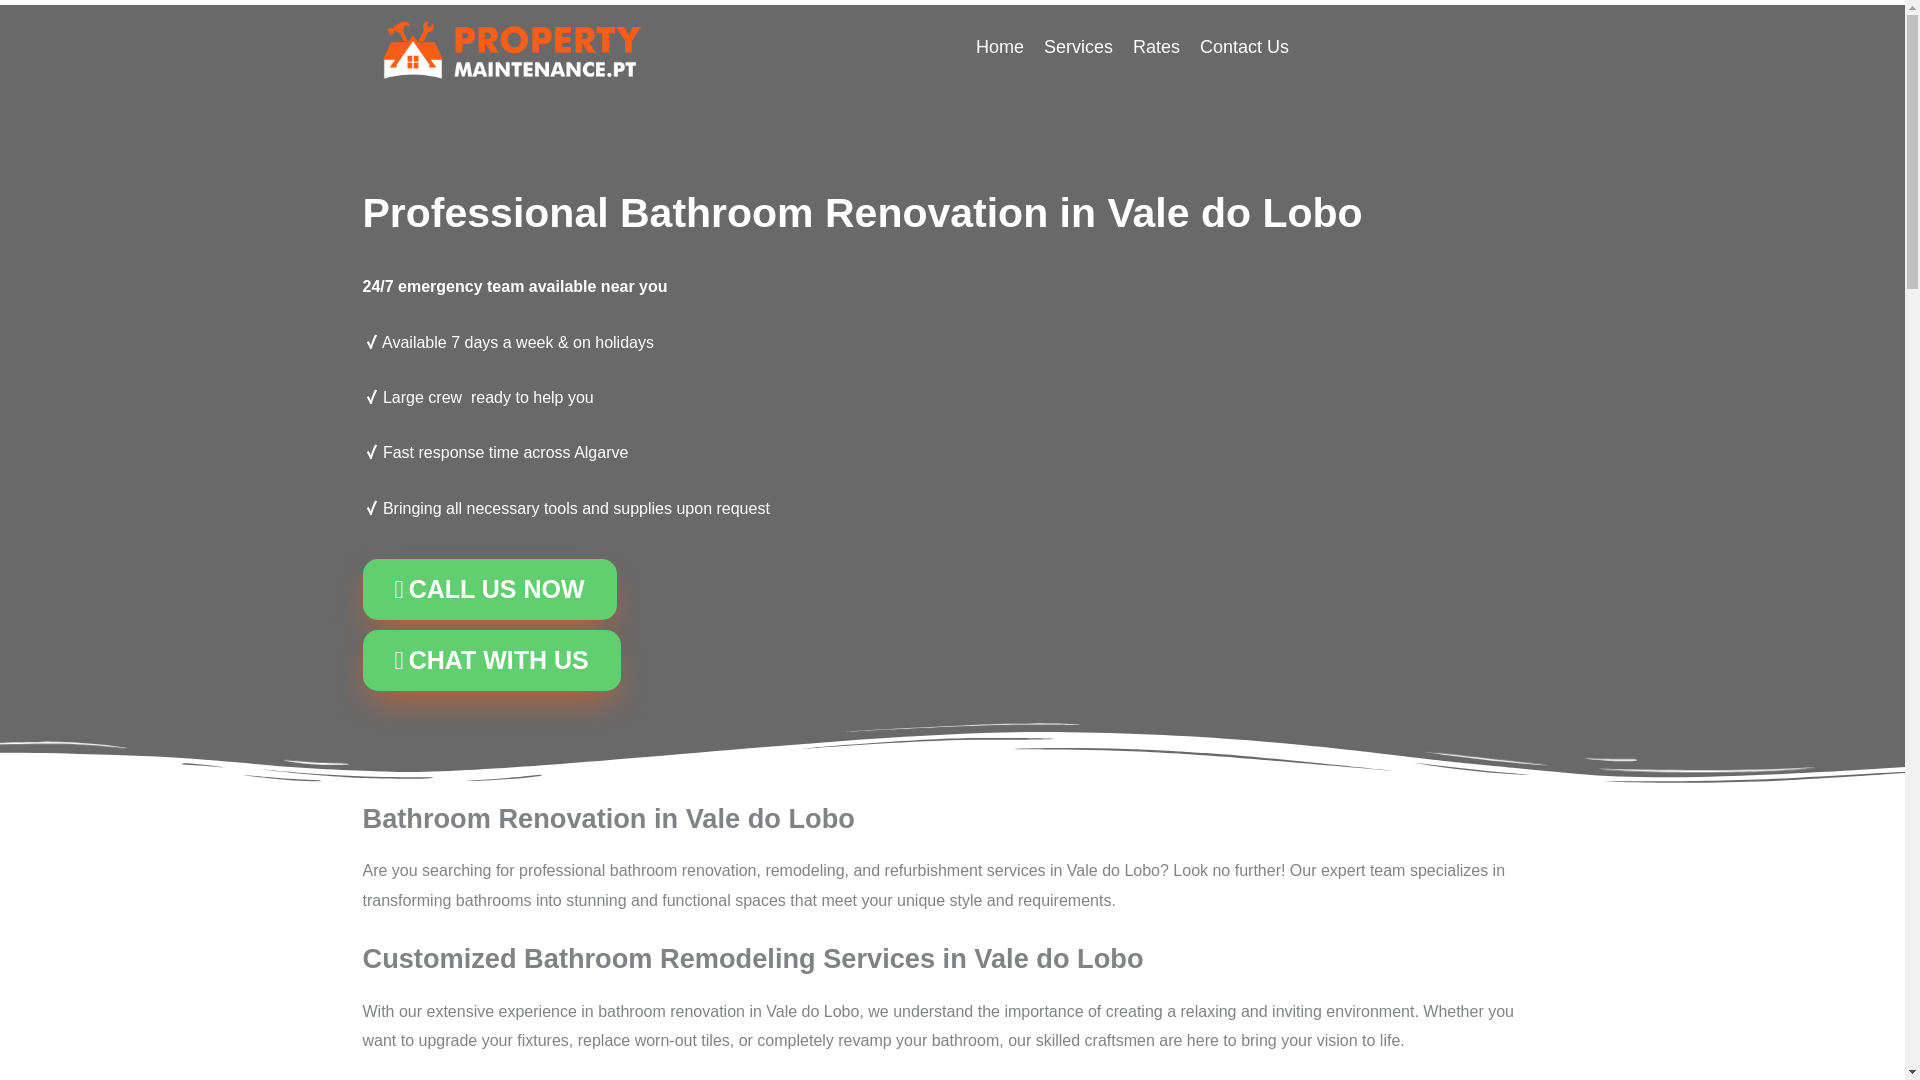 The height and width of the screenshot is (1080, 1920). What do you see at coordinates (491, 660) in the screenshot?
I see `CHAT WITH US` at bounding box center [491, 660].